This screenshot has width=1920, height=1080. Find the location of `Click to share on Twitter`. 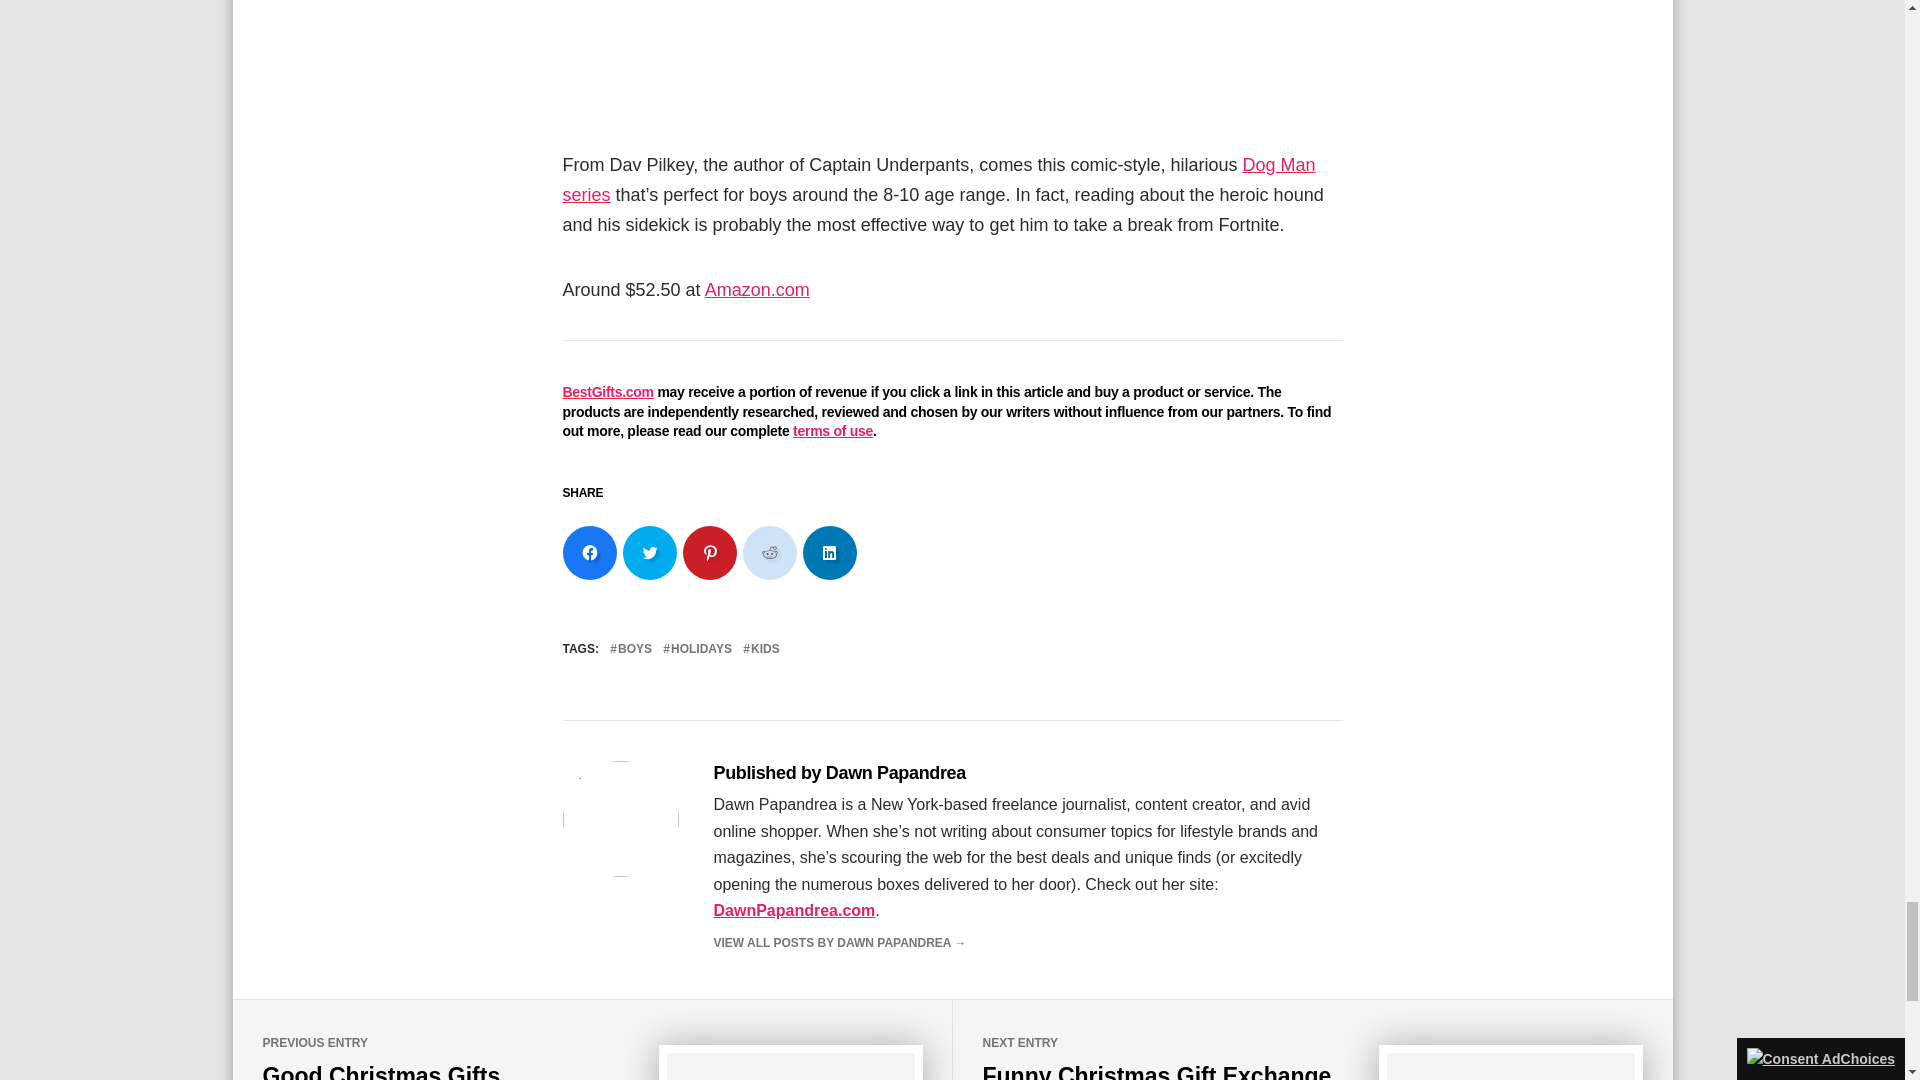

Click to share on Twitter is located at coordinates (648, 552).